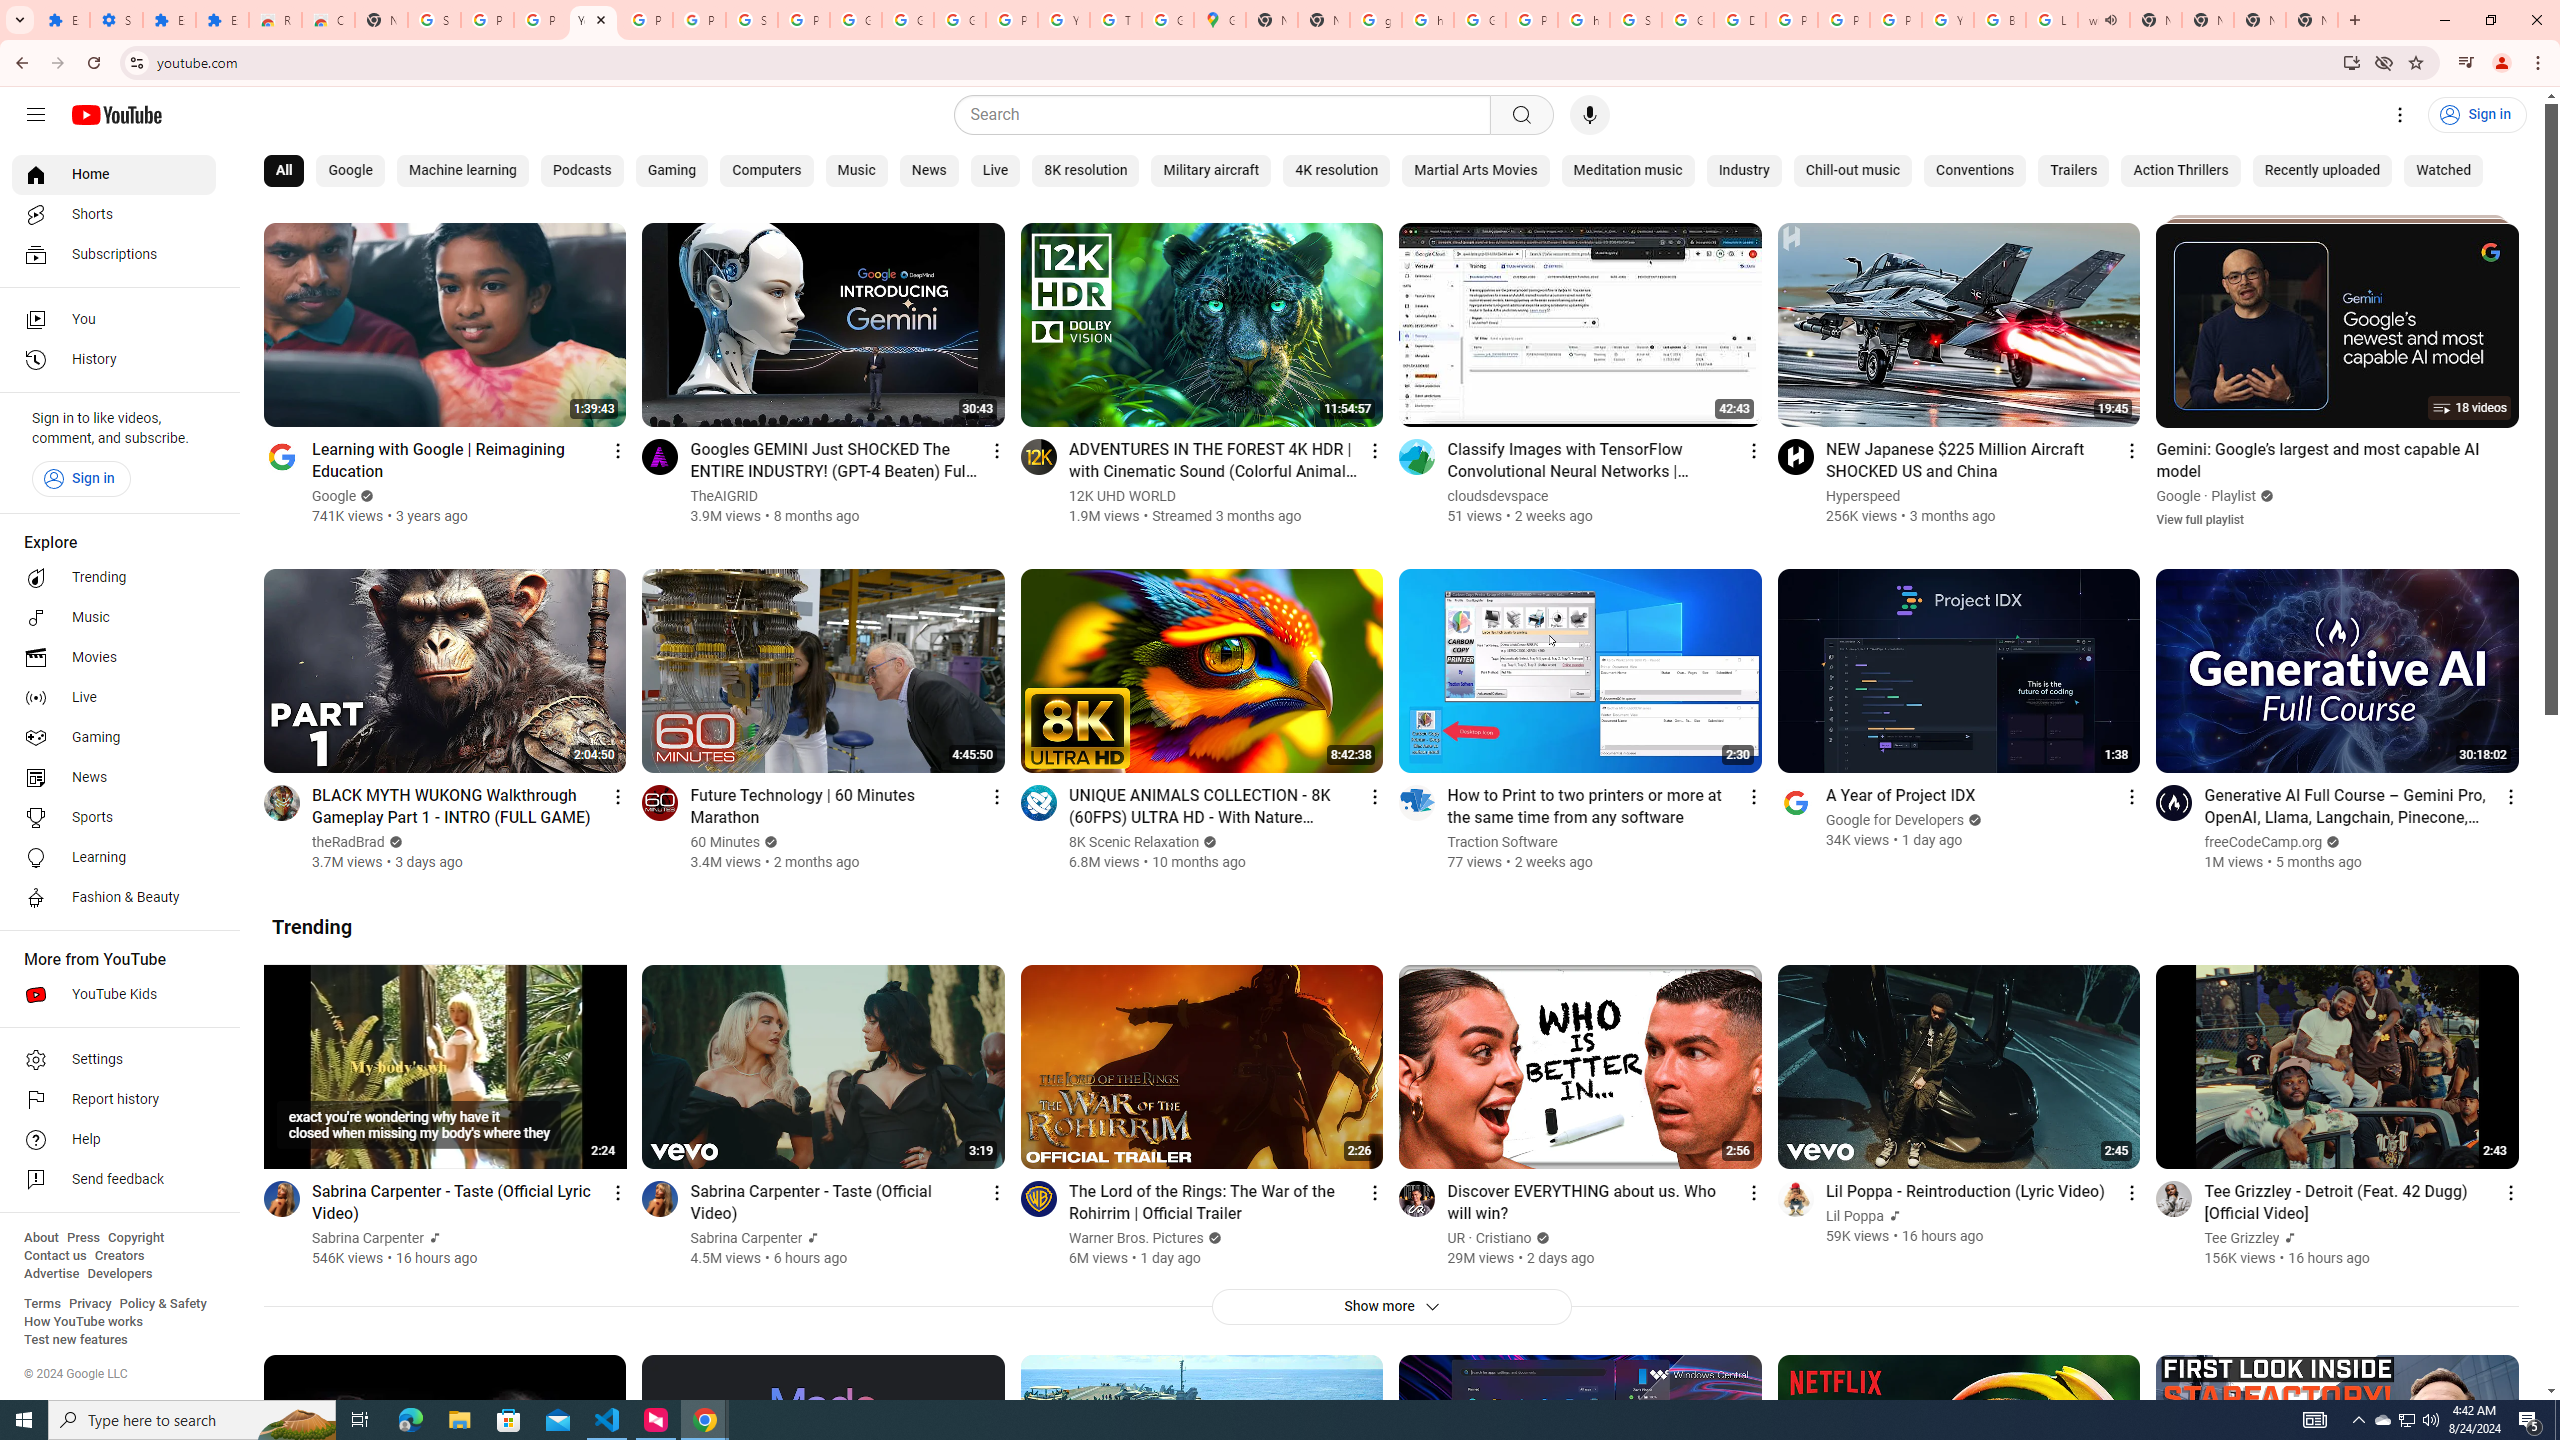 The width and height of the screenshot is (2560, 1440). I want to click on YouTube, so click(1064, 20).